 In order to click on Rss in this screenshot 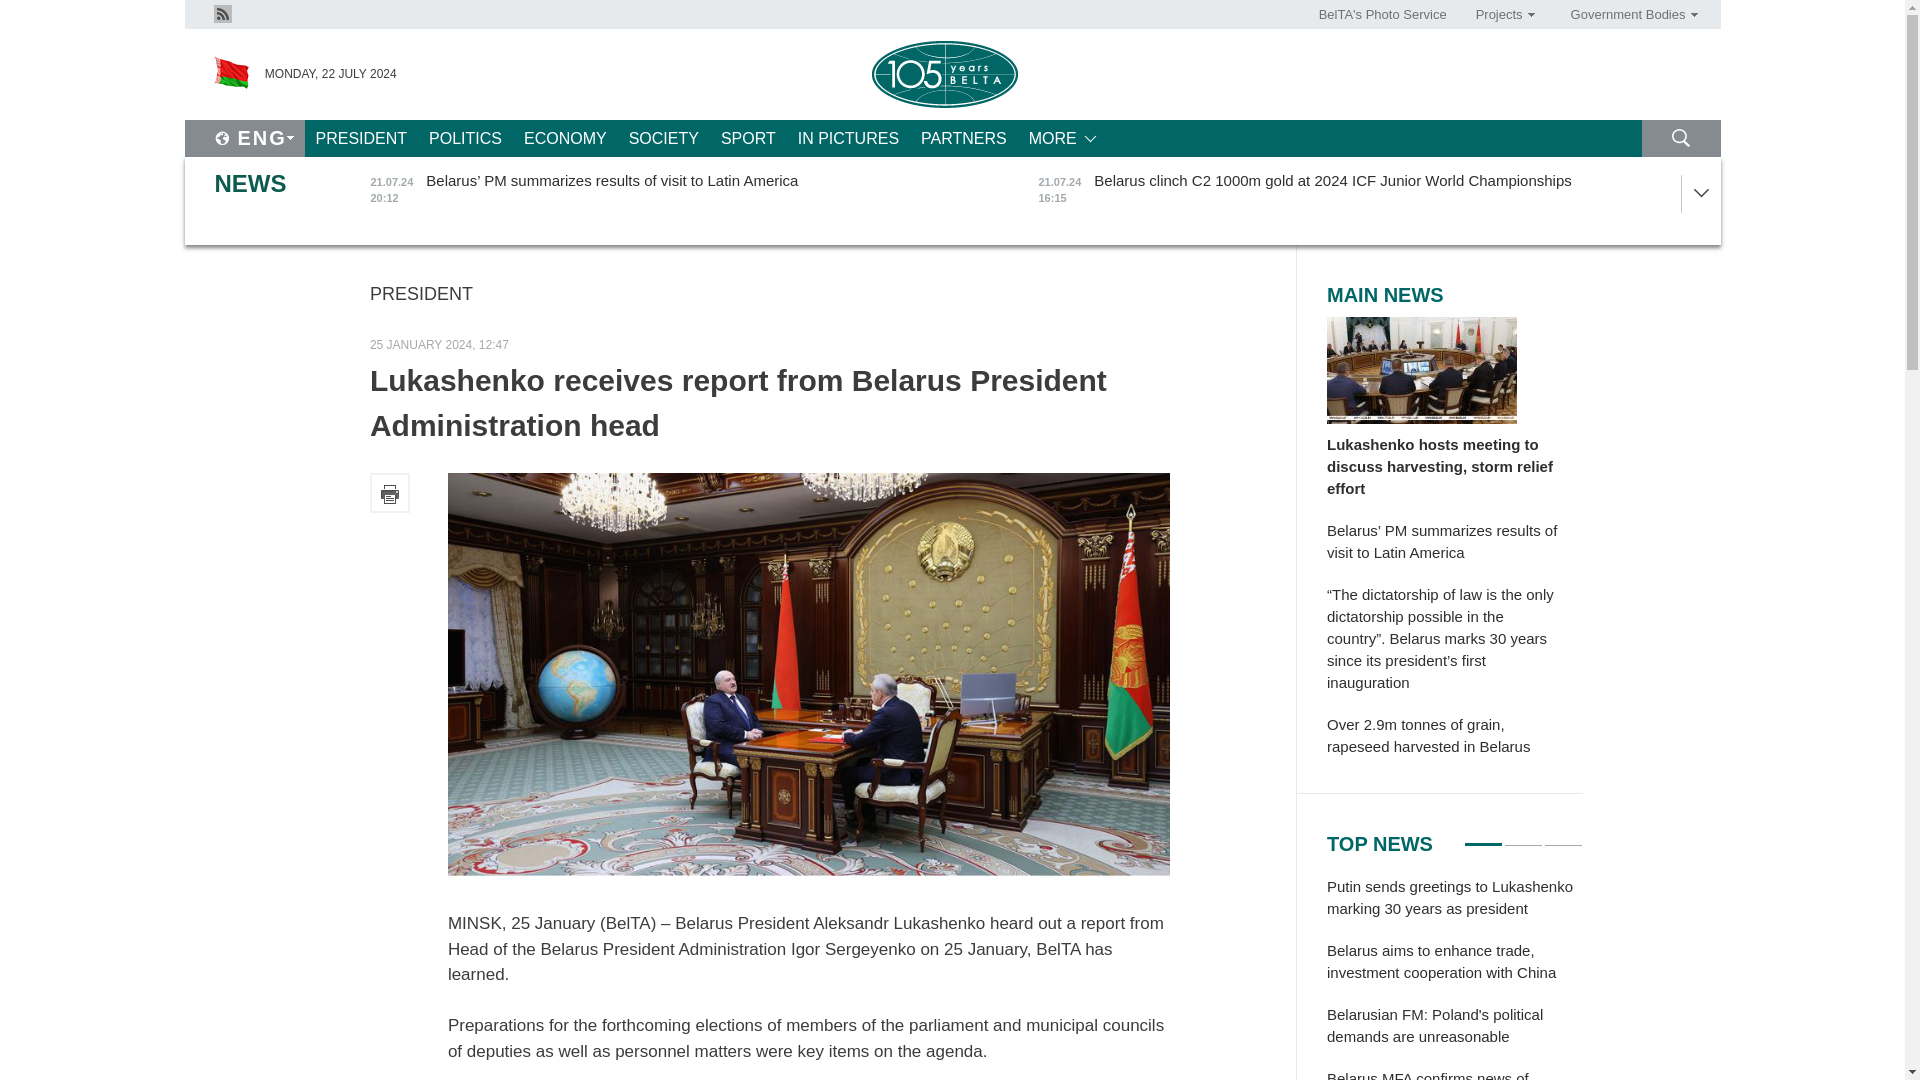, I will do `click(222, 14)`.